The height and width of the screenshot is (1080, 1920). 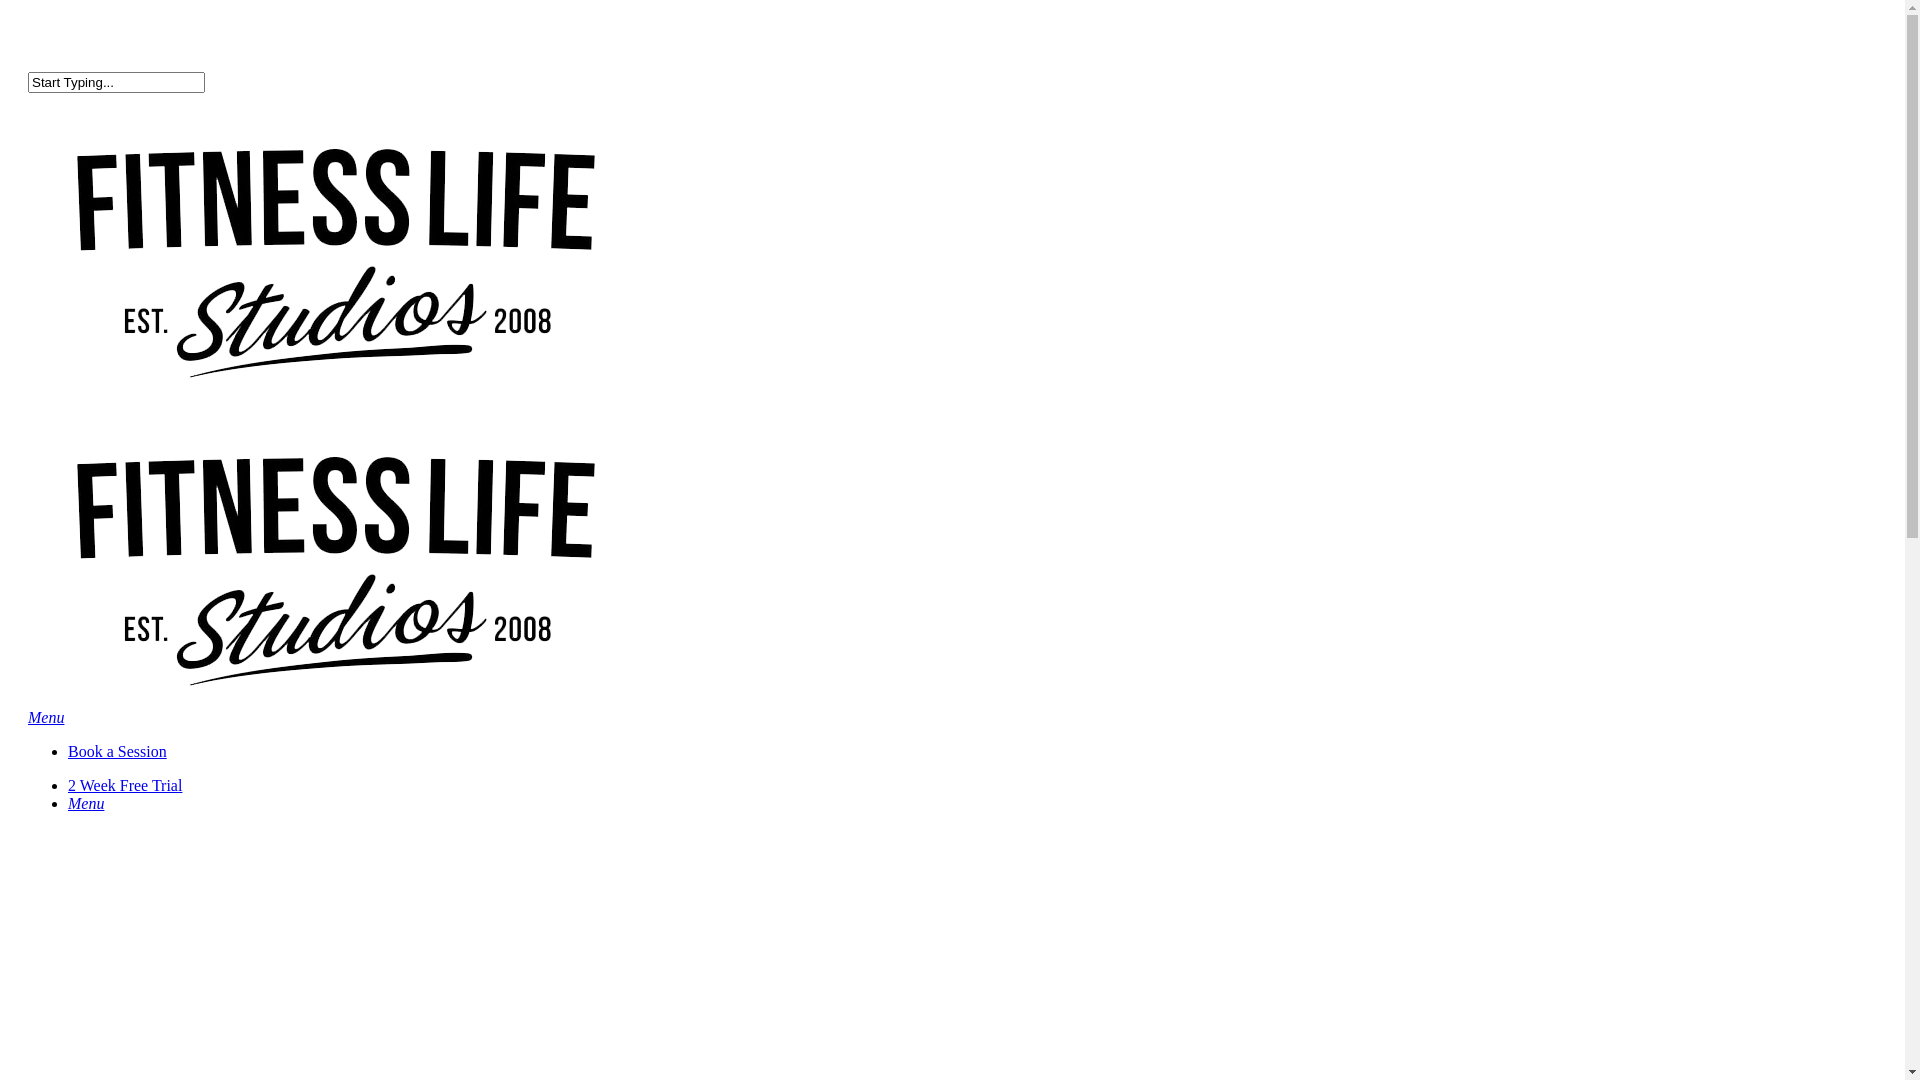 What do you see at coordinates (8, 8) in the screenshot?
I see `Skip to main content` at bounding box center [8, 8].